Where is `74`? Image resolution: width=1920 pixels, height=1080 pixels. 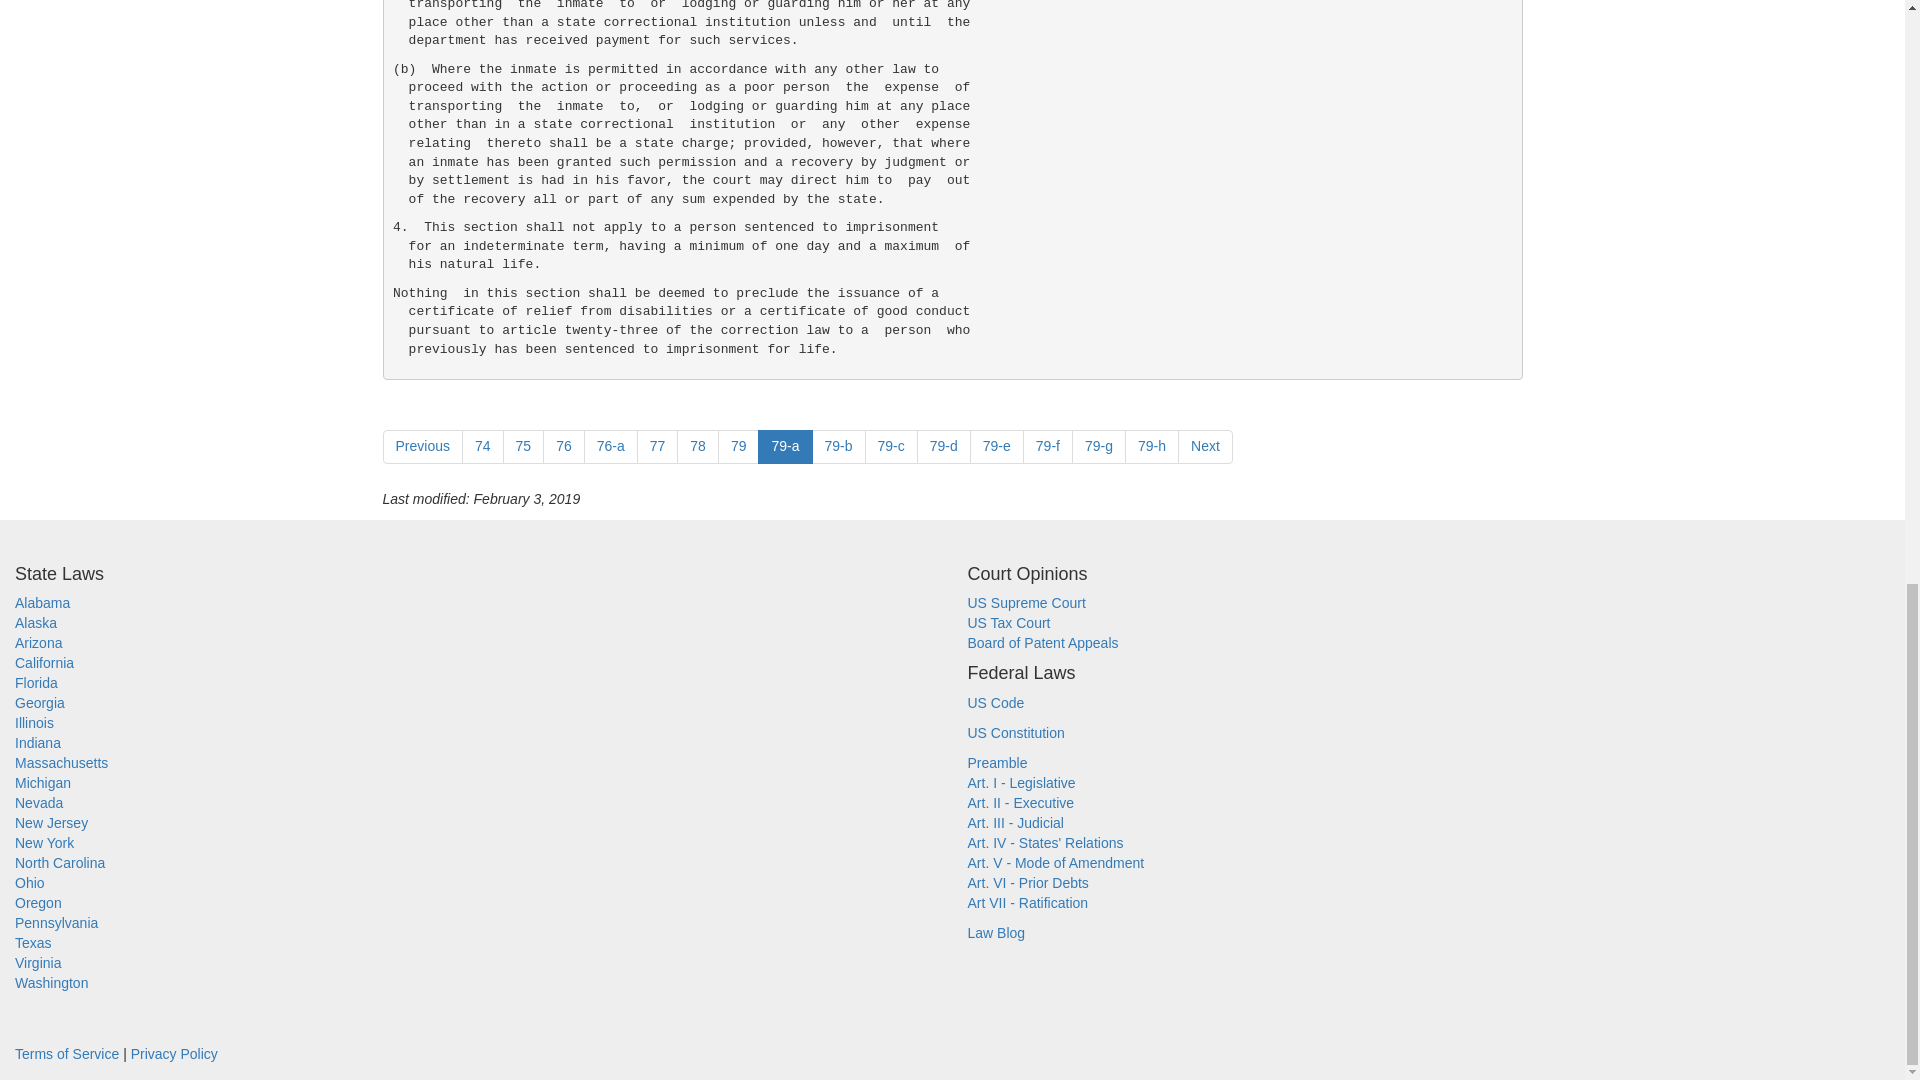
74 is located at coordinates (482, 446).